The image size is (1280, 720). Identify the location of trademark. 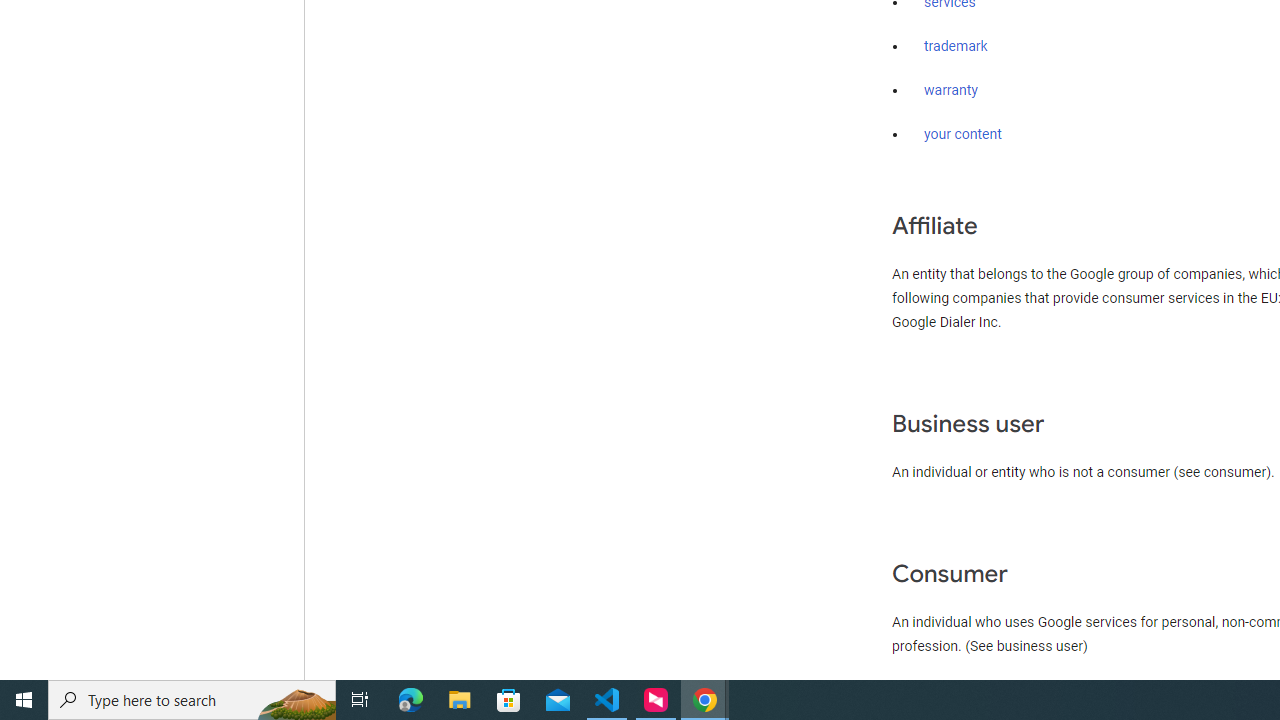
(956, 47).